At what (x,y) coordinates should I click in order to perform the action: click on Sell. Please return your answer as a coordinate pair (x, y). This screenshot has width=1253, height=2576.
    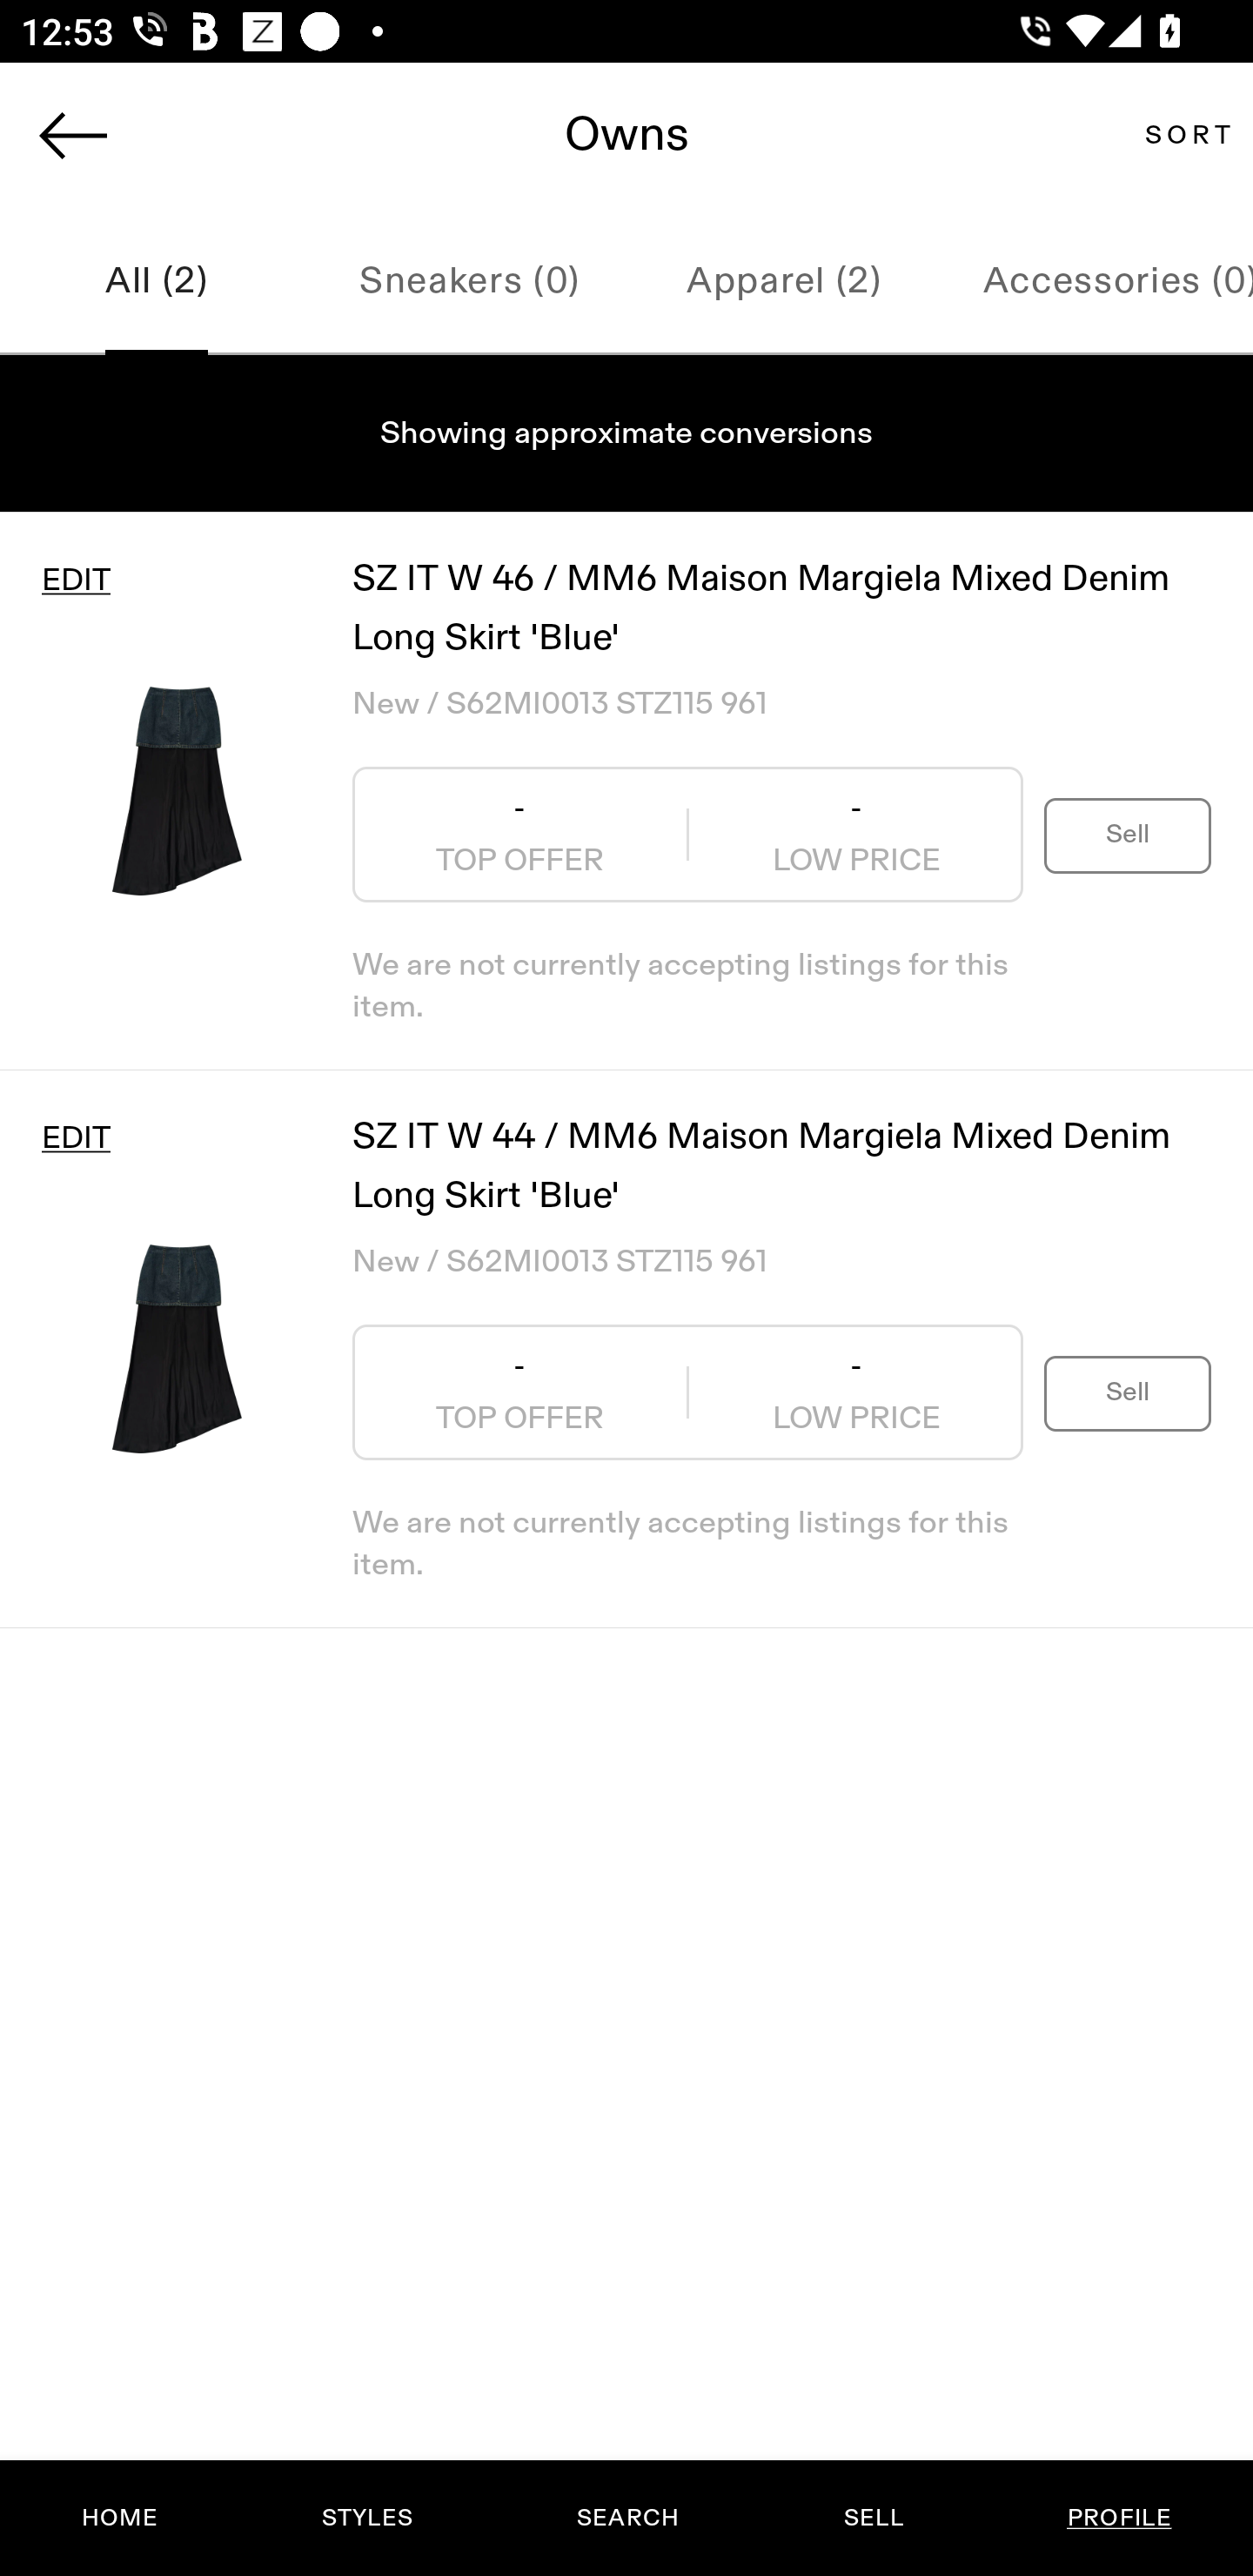
    Looking at the image, I should click on (1128, 1392).